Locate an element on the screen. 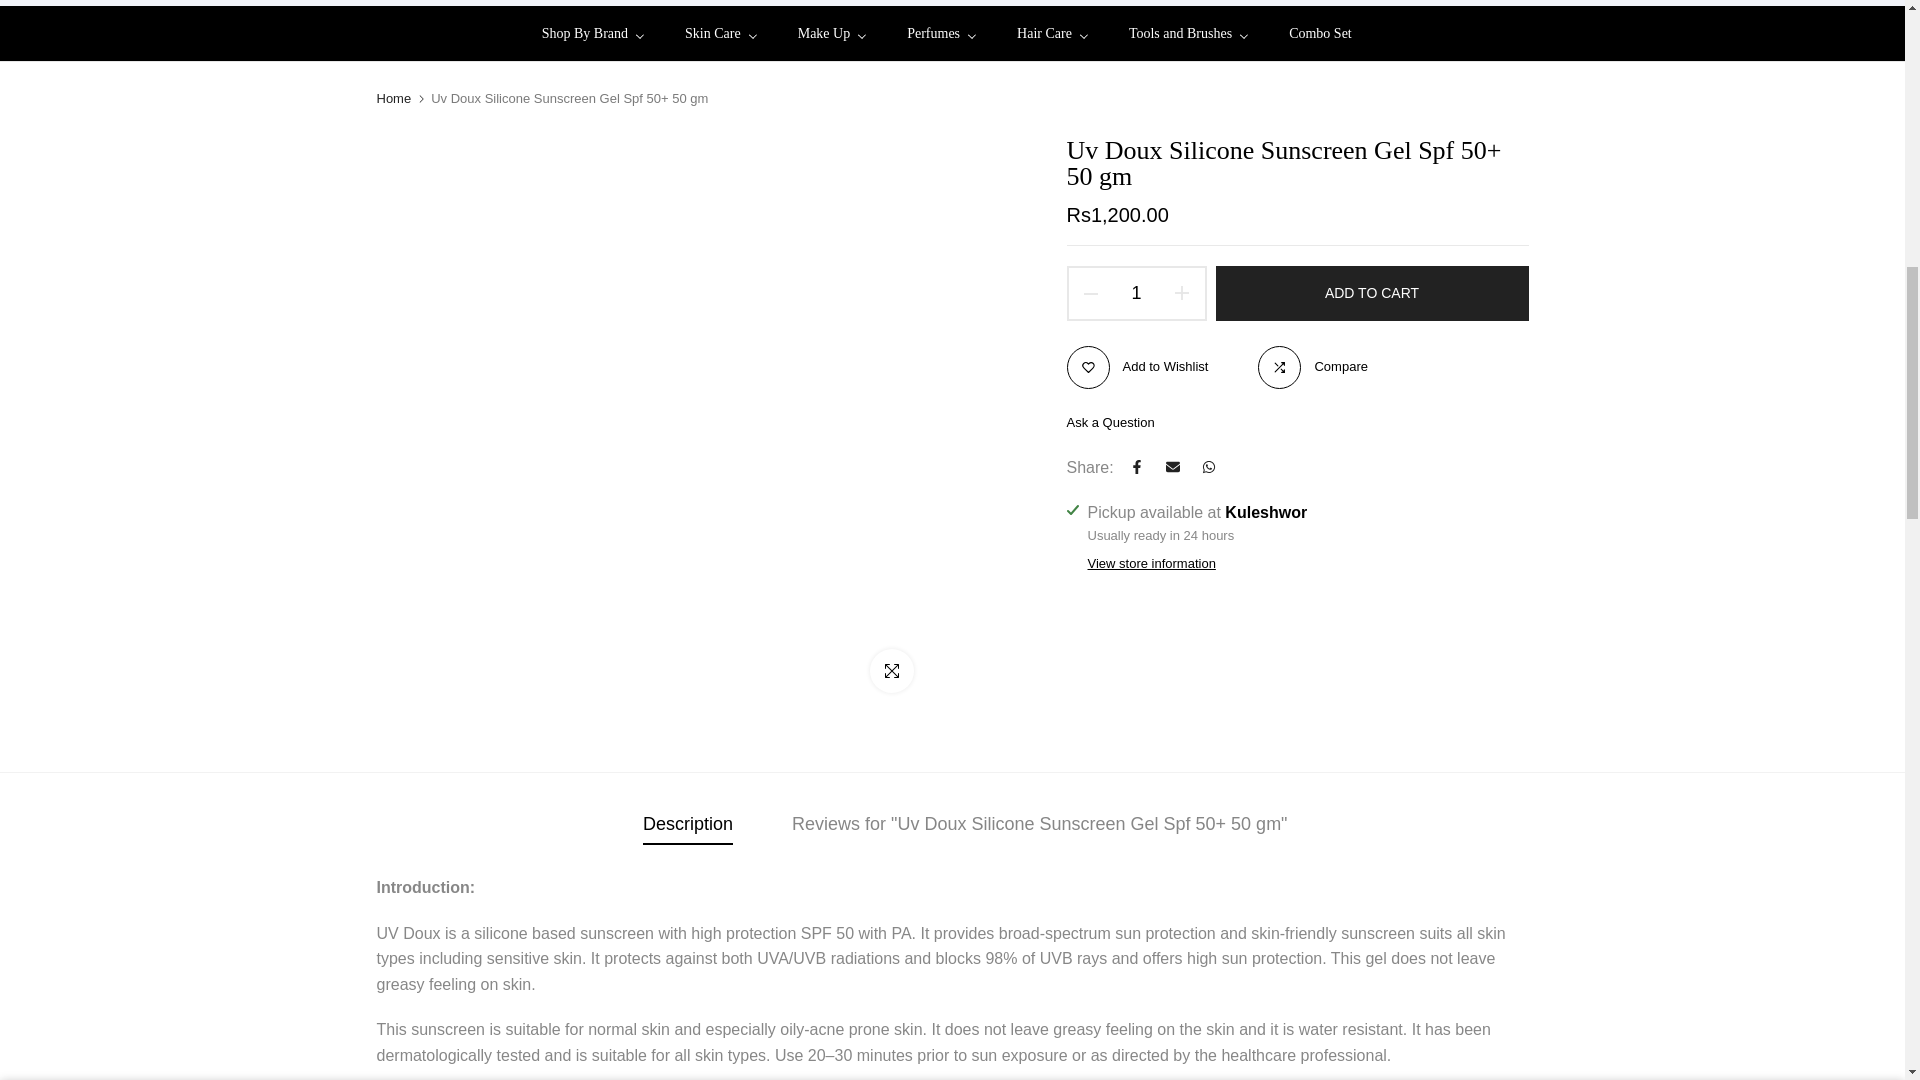  Shop By Brand is located at coordinates (602, 34).